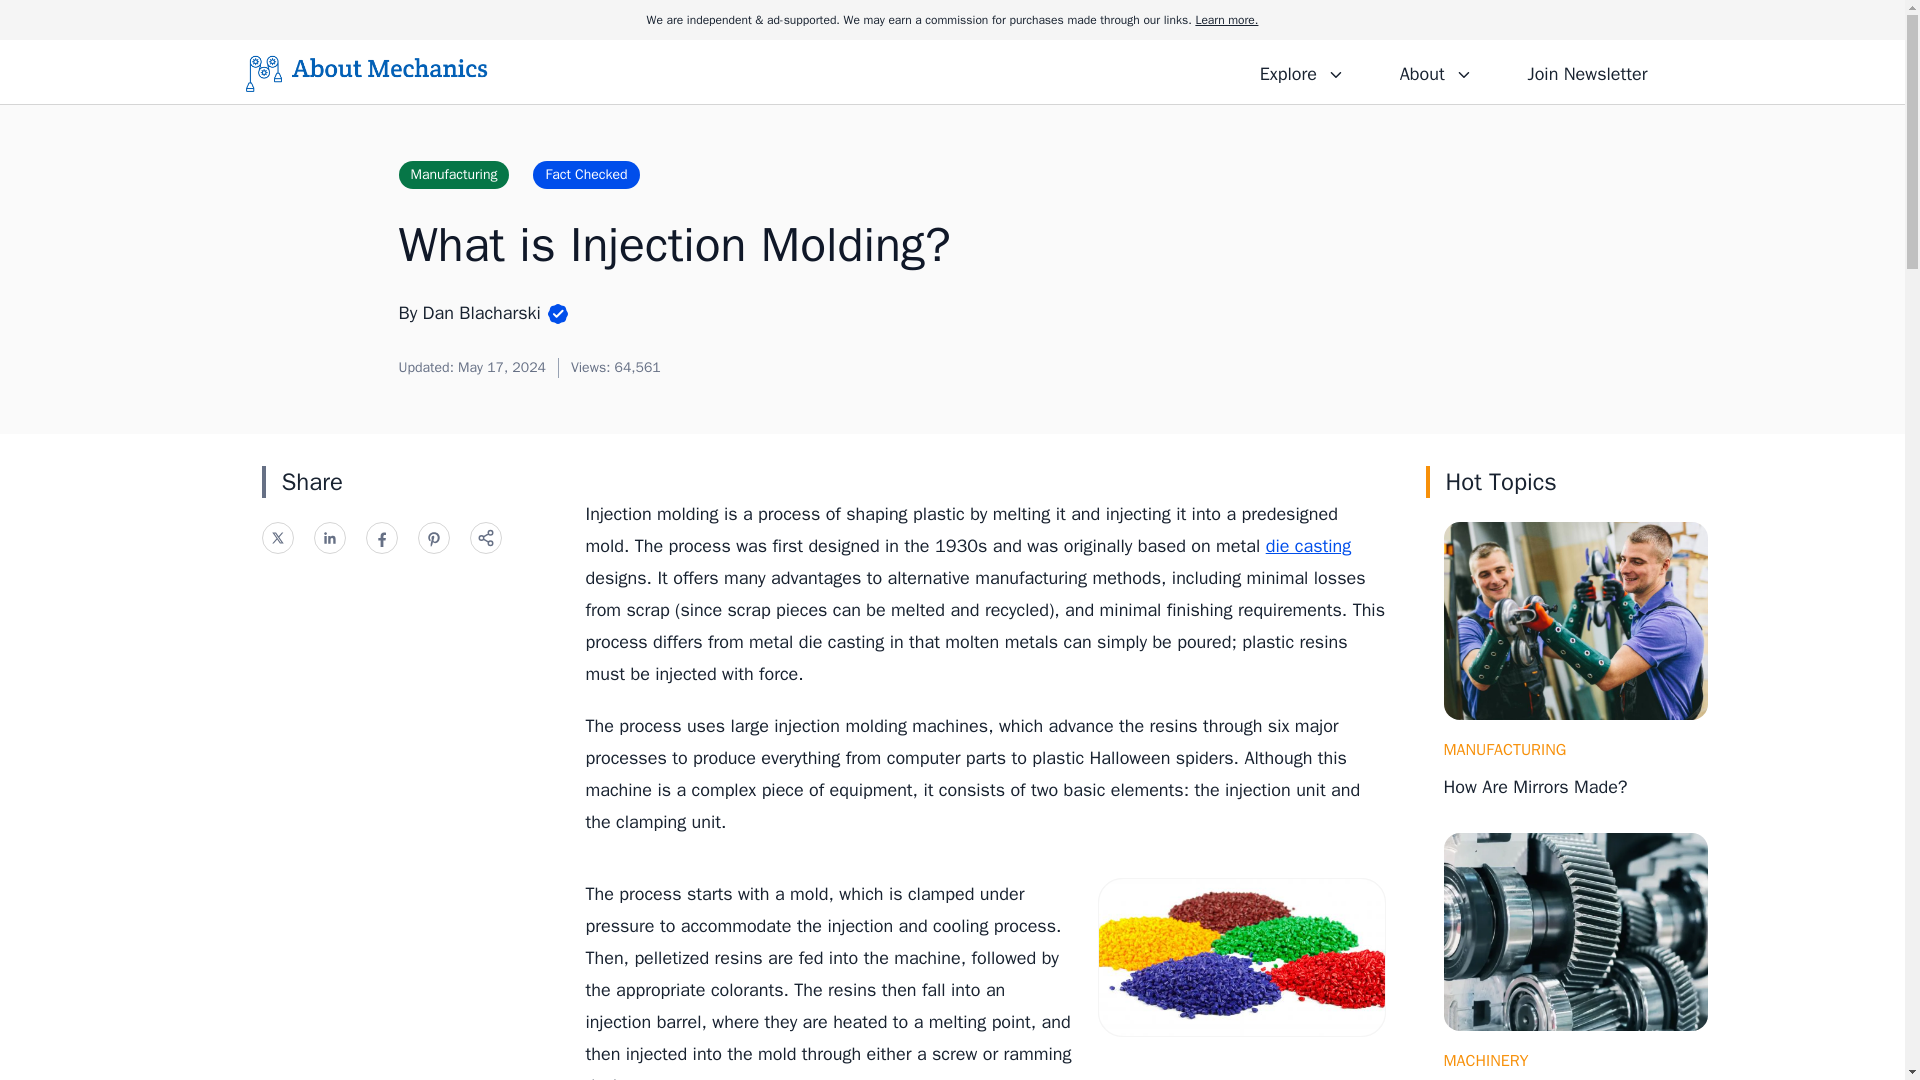 The width and height of the screenshot is (1920, 1080). I want to click on Join Newsletter, so click(1586, 71).